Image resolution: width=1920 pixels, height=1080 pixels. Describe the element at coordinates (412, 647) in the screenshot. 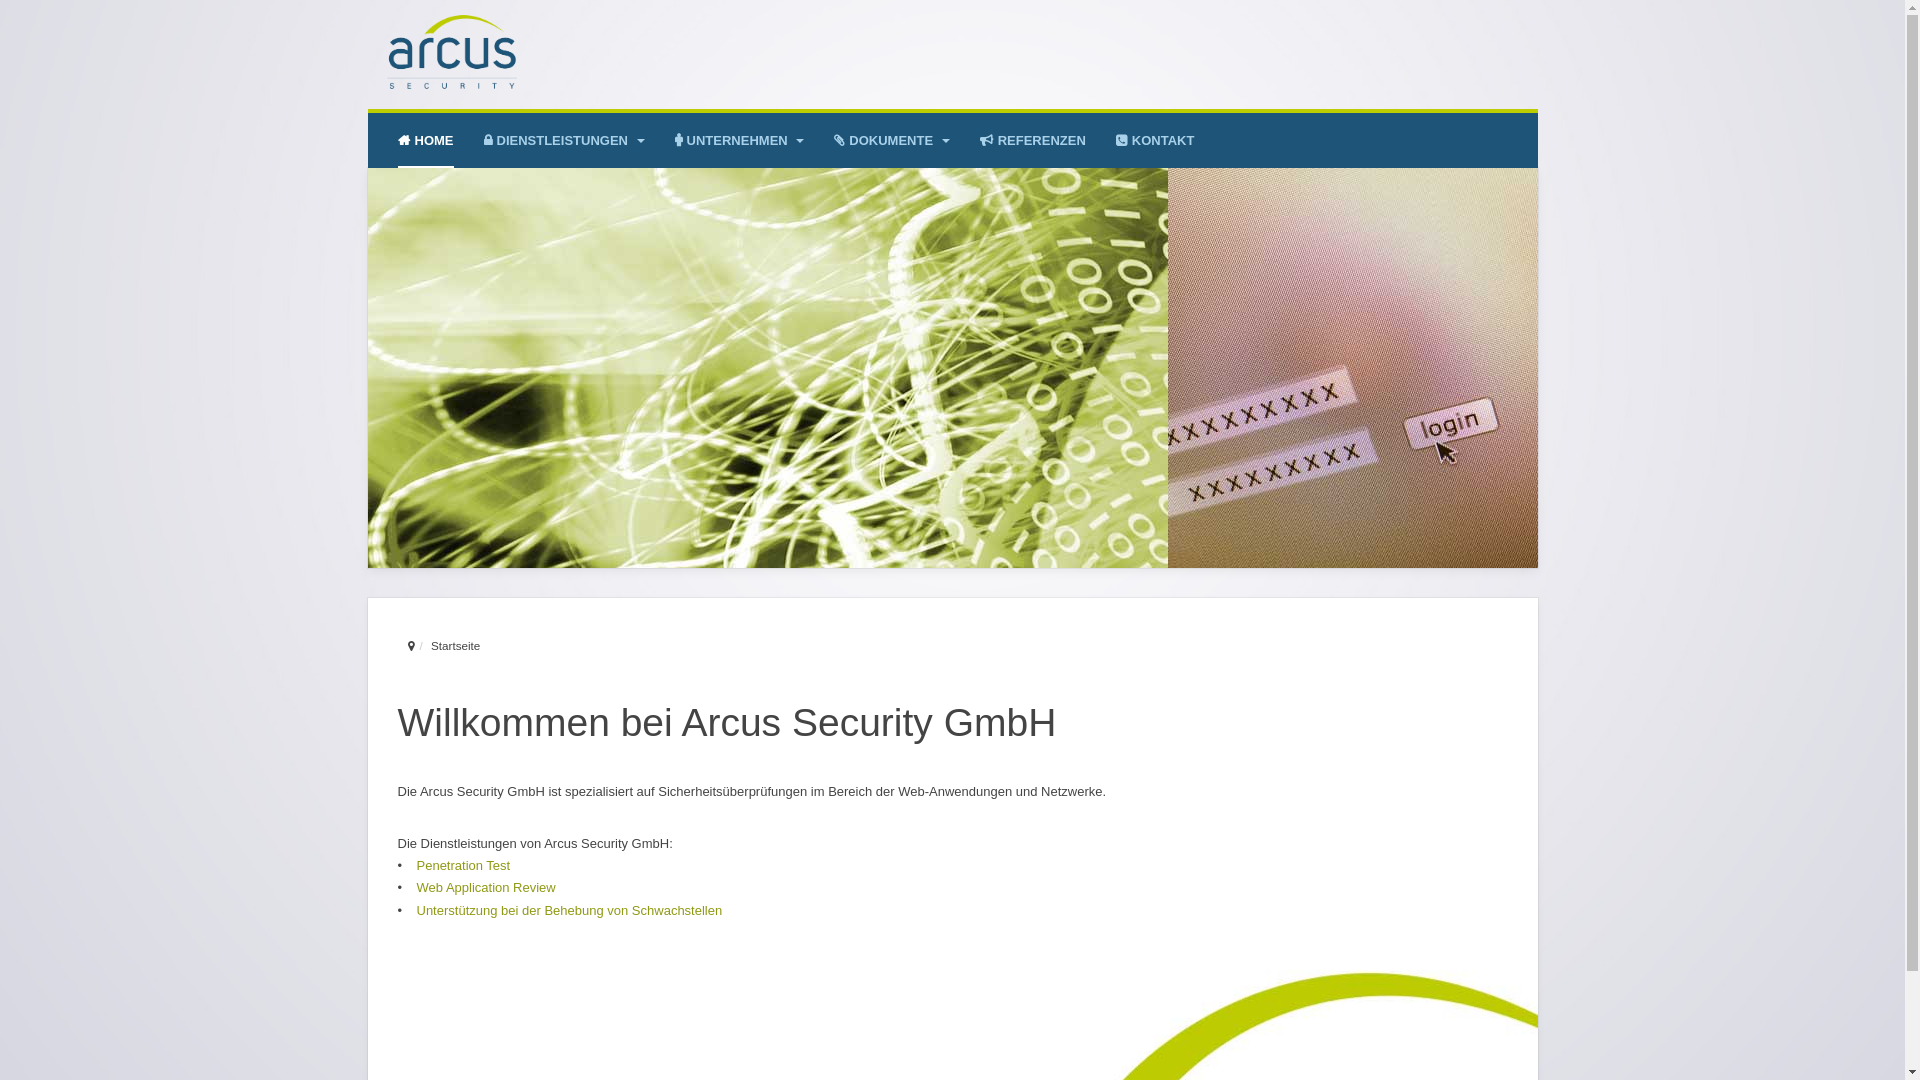

I see `Aktuelle Seite: ` at that location.